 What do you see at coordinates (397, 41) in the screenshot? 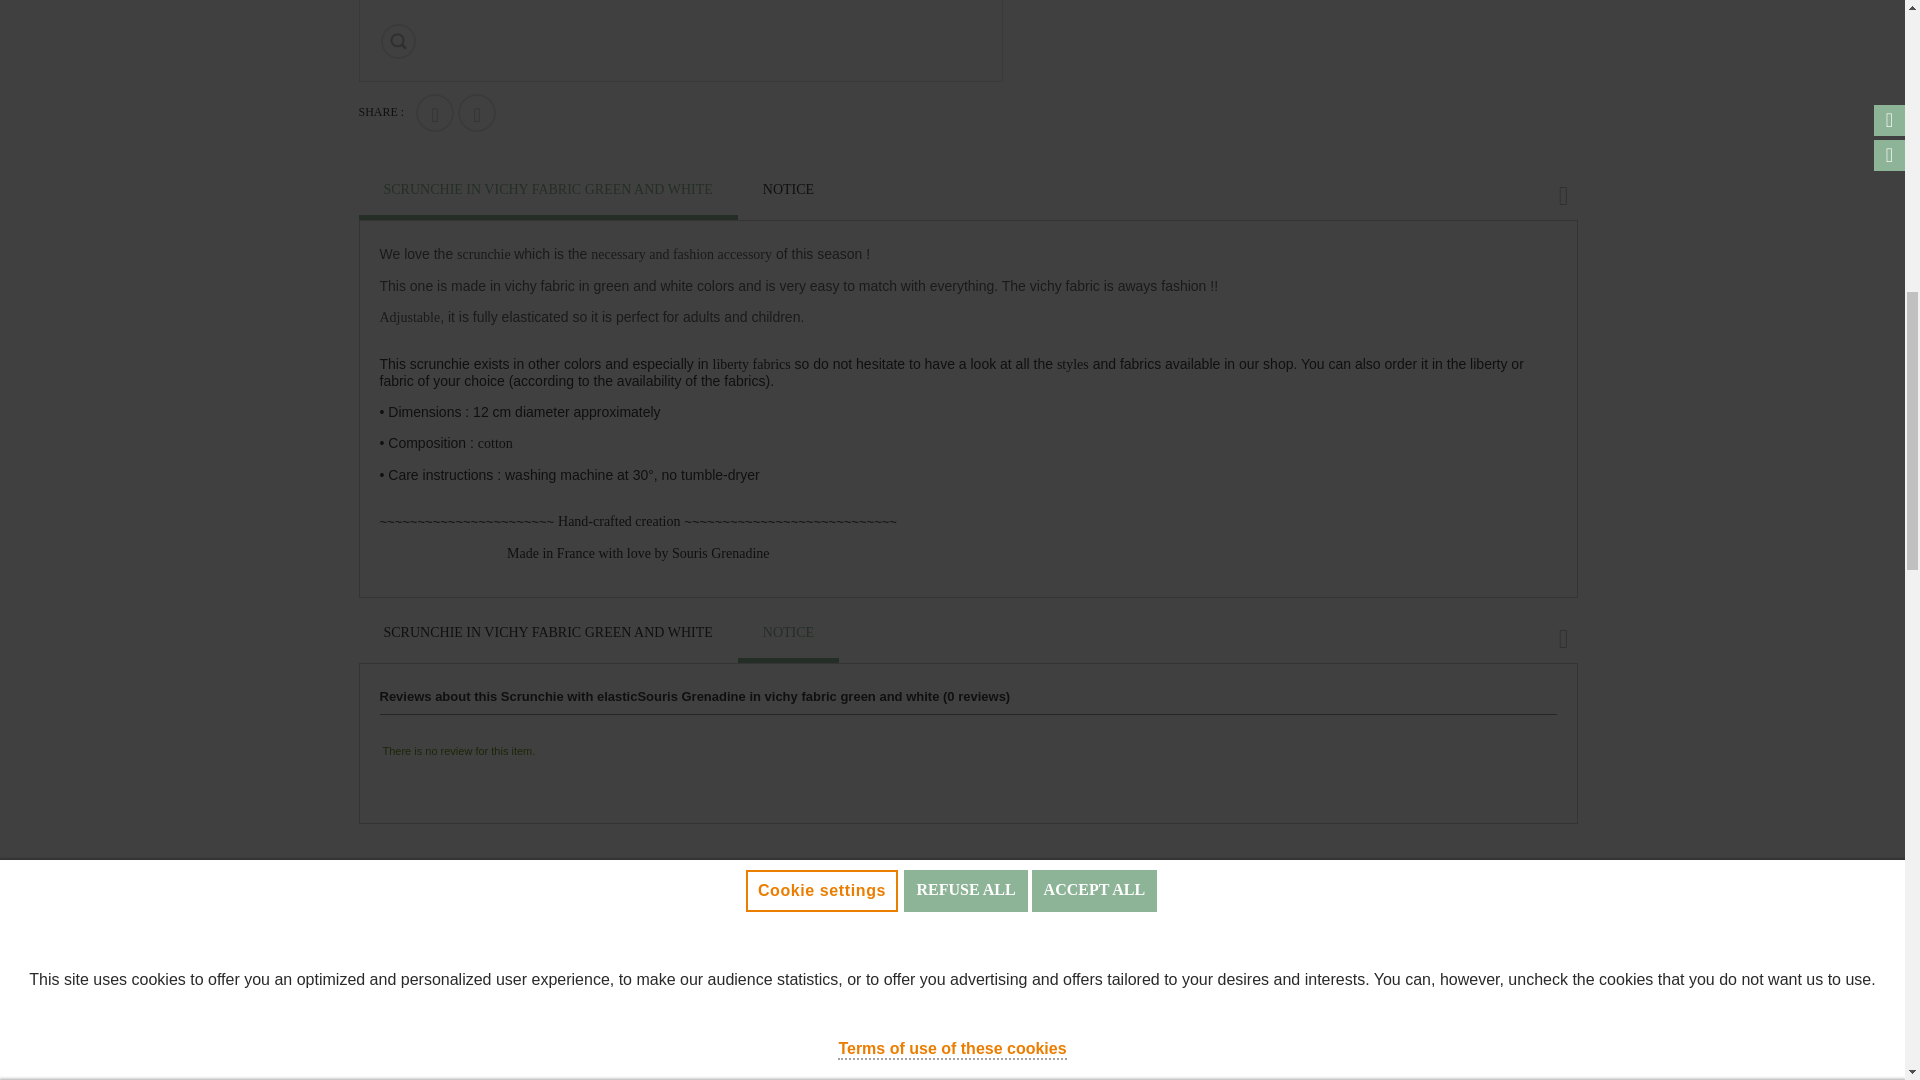
I see `See larger image` at bounding box center [397, 41].